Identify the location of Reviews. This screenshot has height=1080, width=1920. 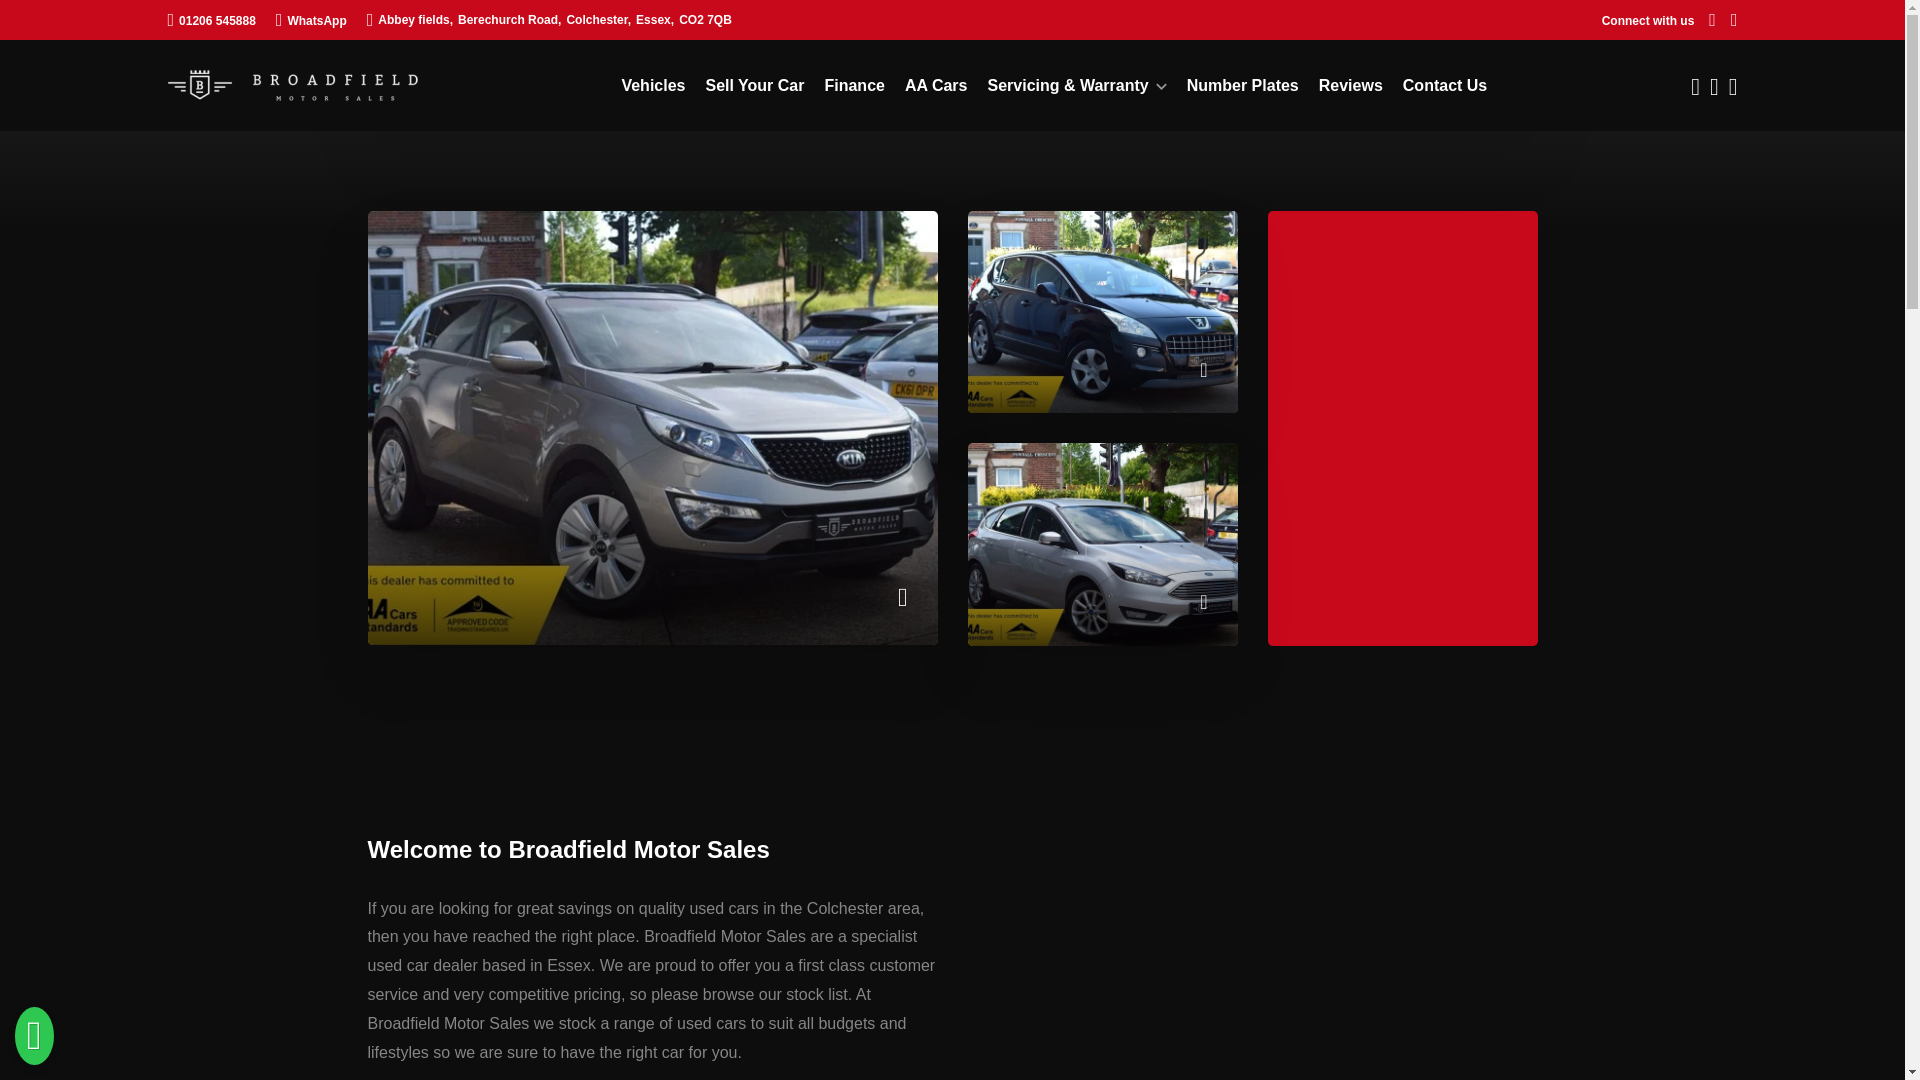
(1350, 85).